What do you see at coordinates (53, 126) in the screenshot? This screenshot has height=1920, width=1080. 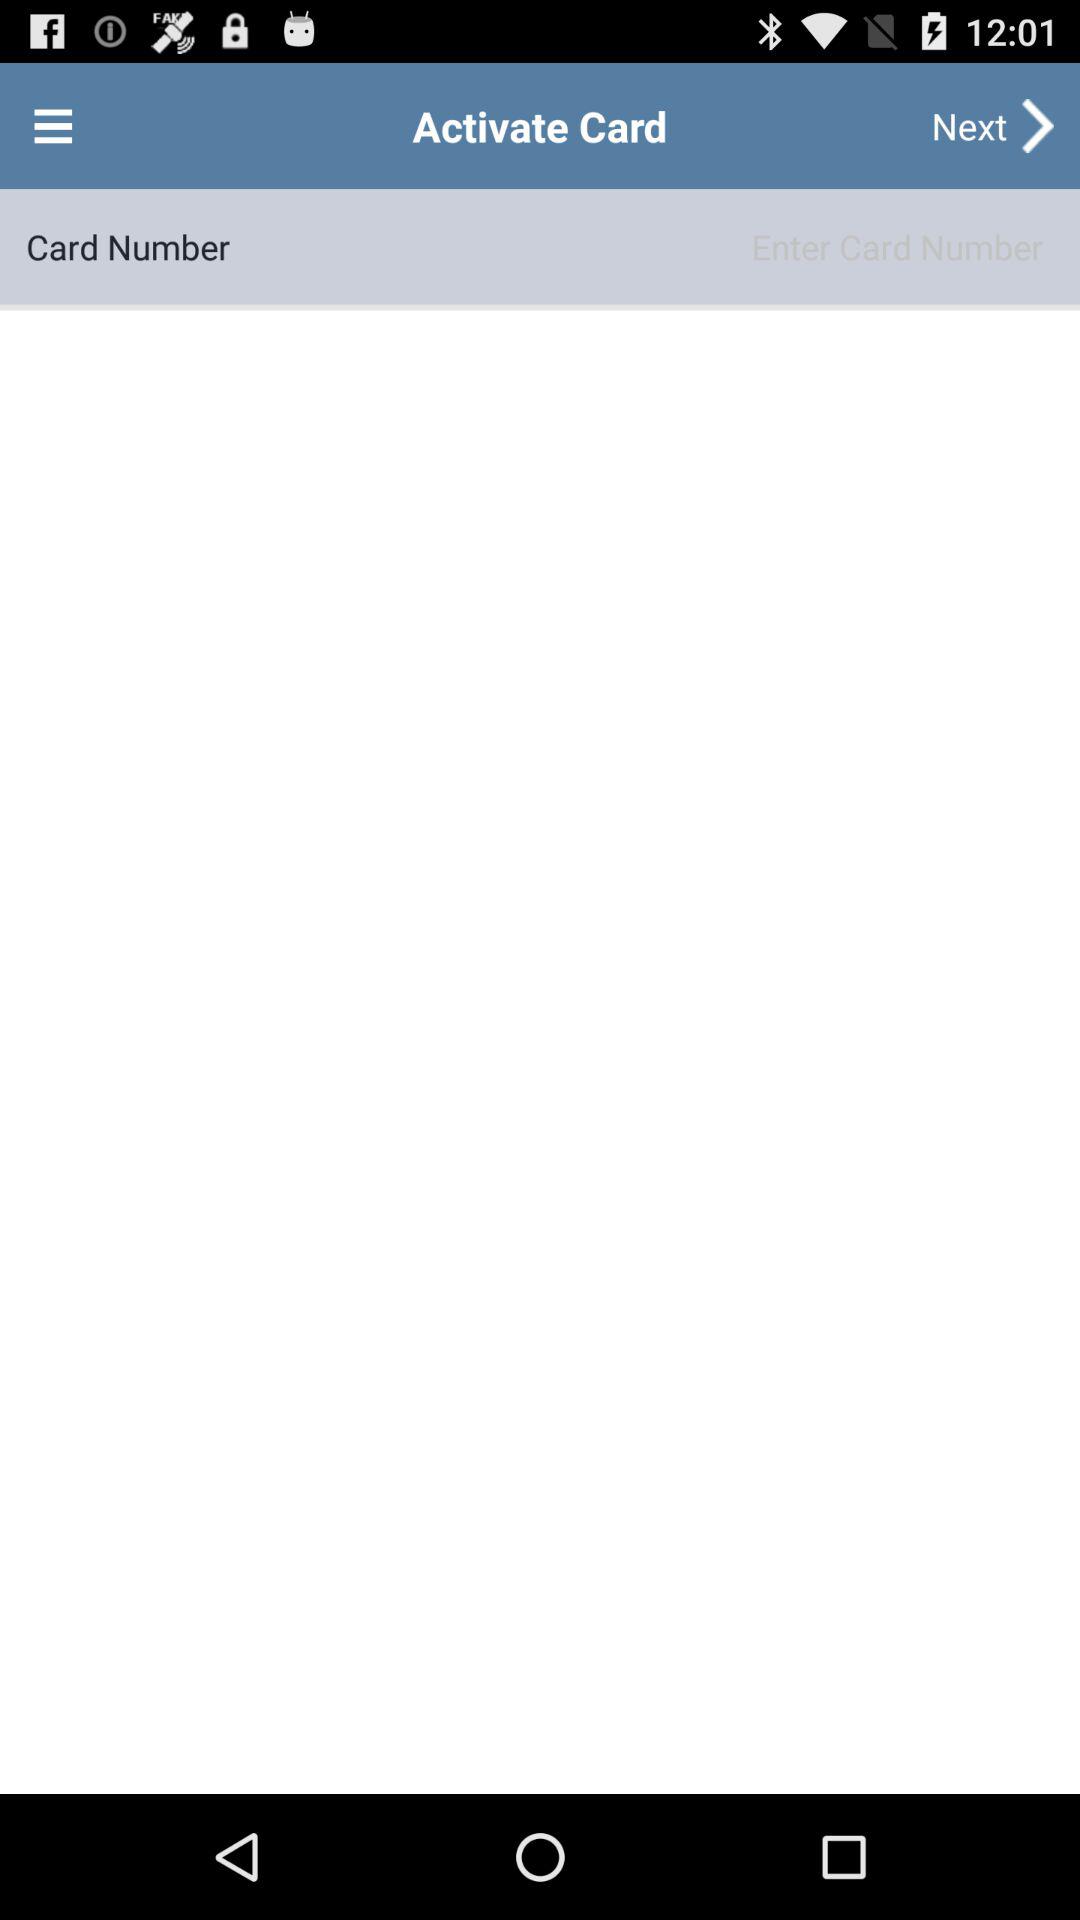 I see `launch item next to activate card icon` at bounding box center [53, 126].